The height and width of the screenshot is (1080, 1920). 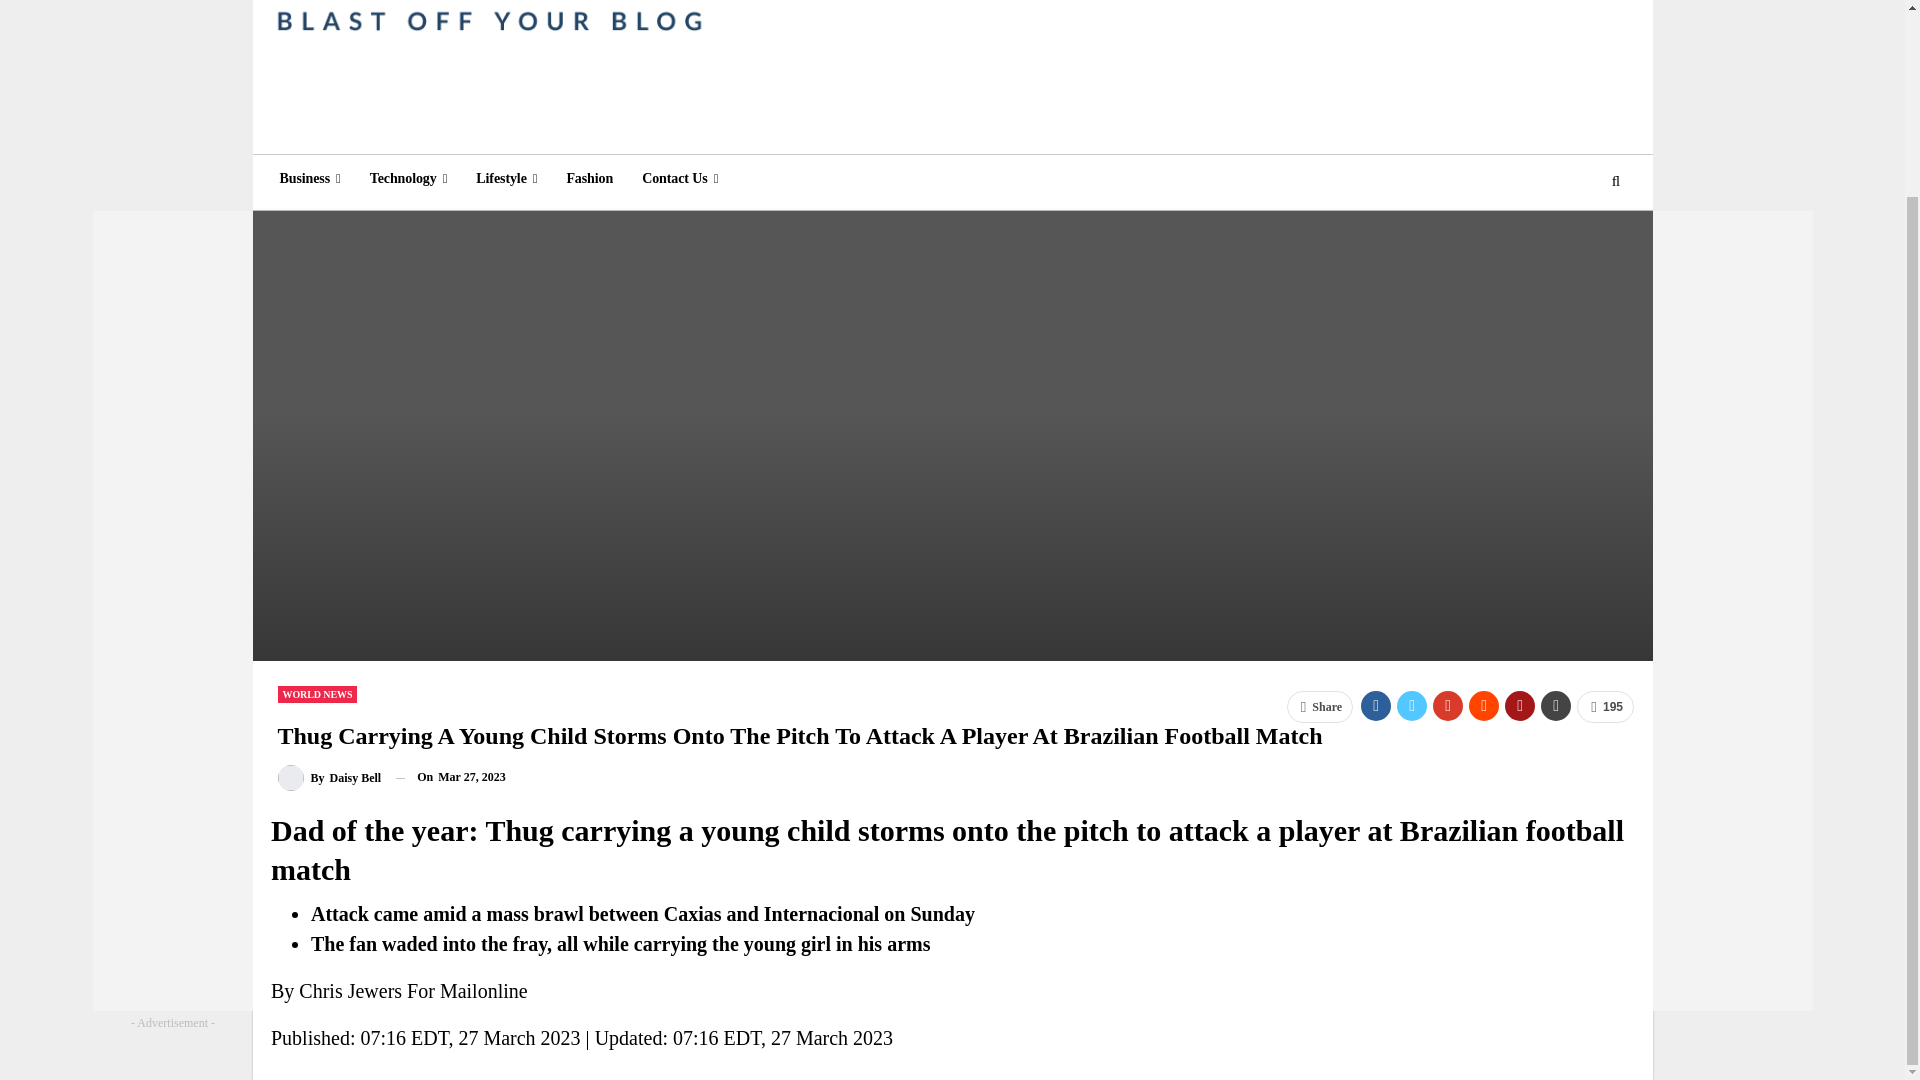 I want to click on Lifestyle, so click(x=506, y=179).